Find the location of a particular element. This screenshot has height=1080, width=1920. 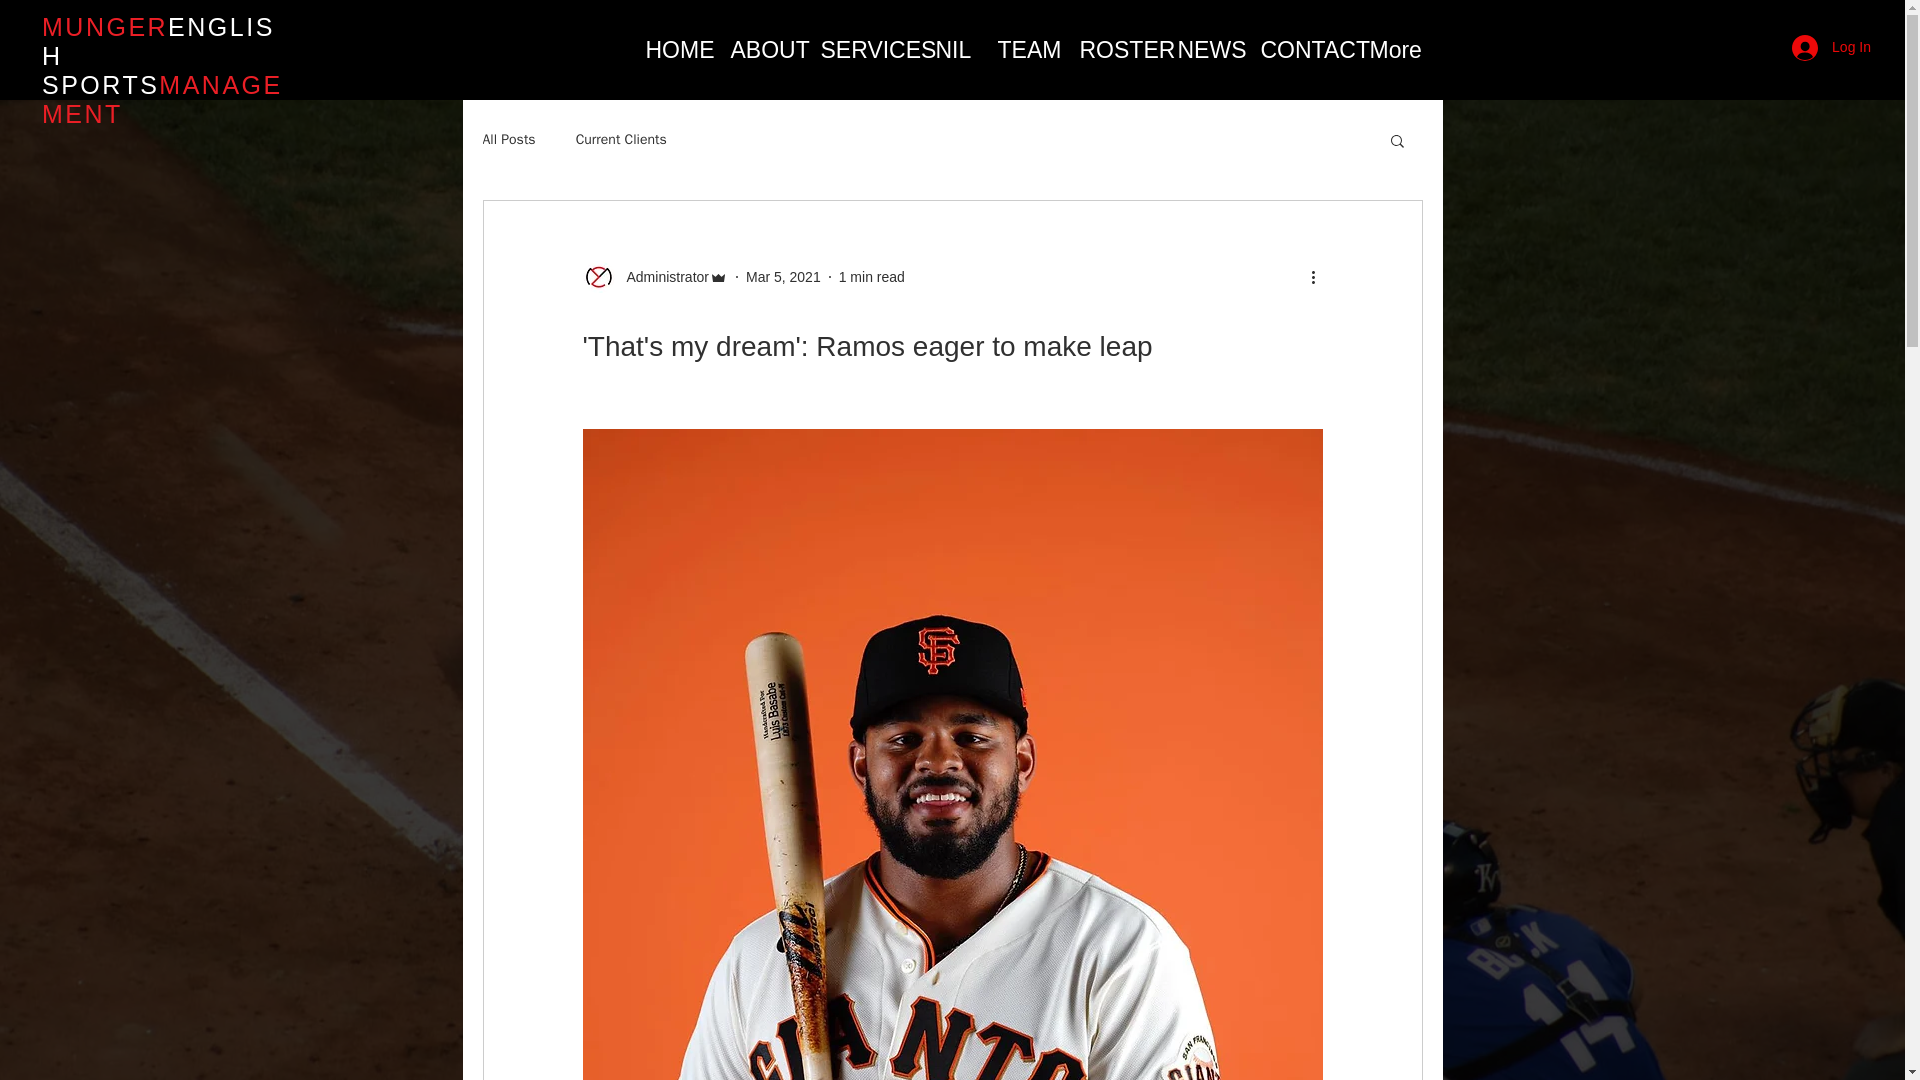

Log In is located at coordinates (1831, 46).